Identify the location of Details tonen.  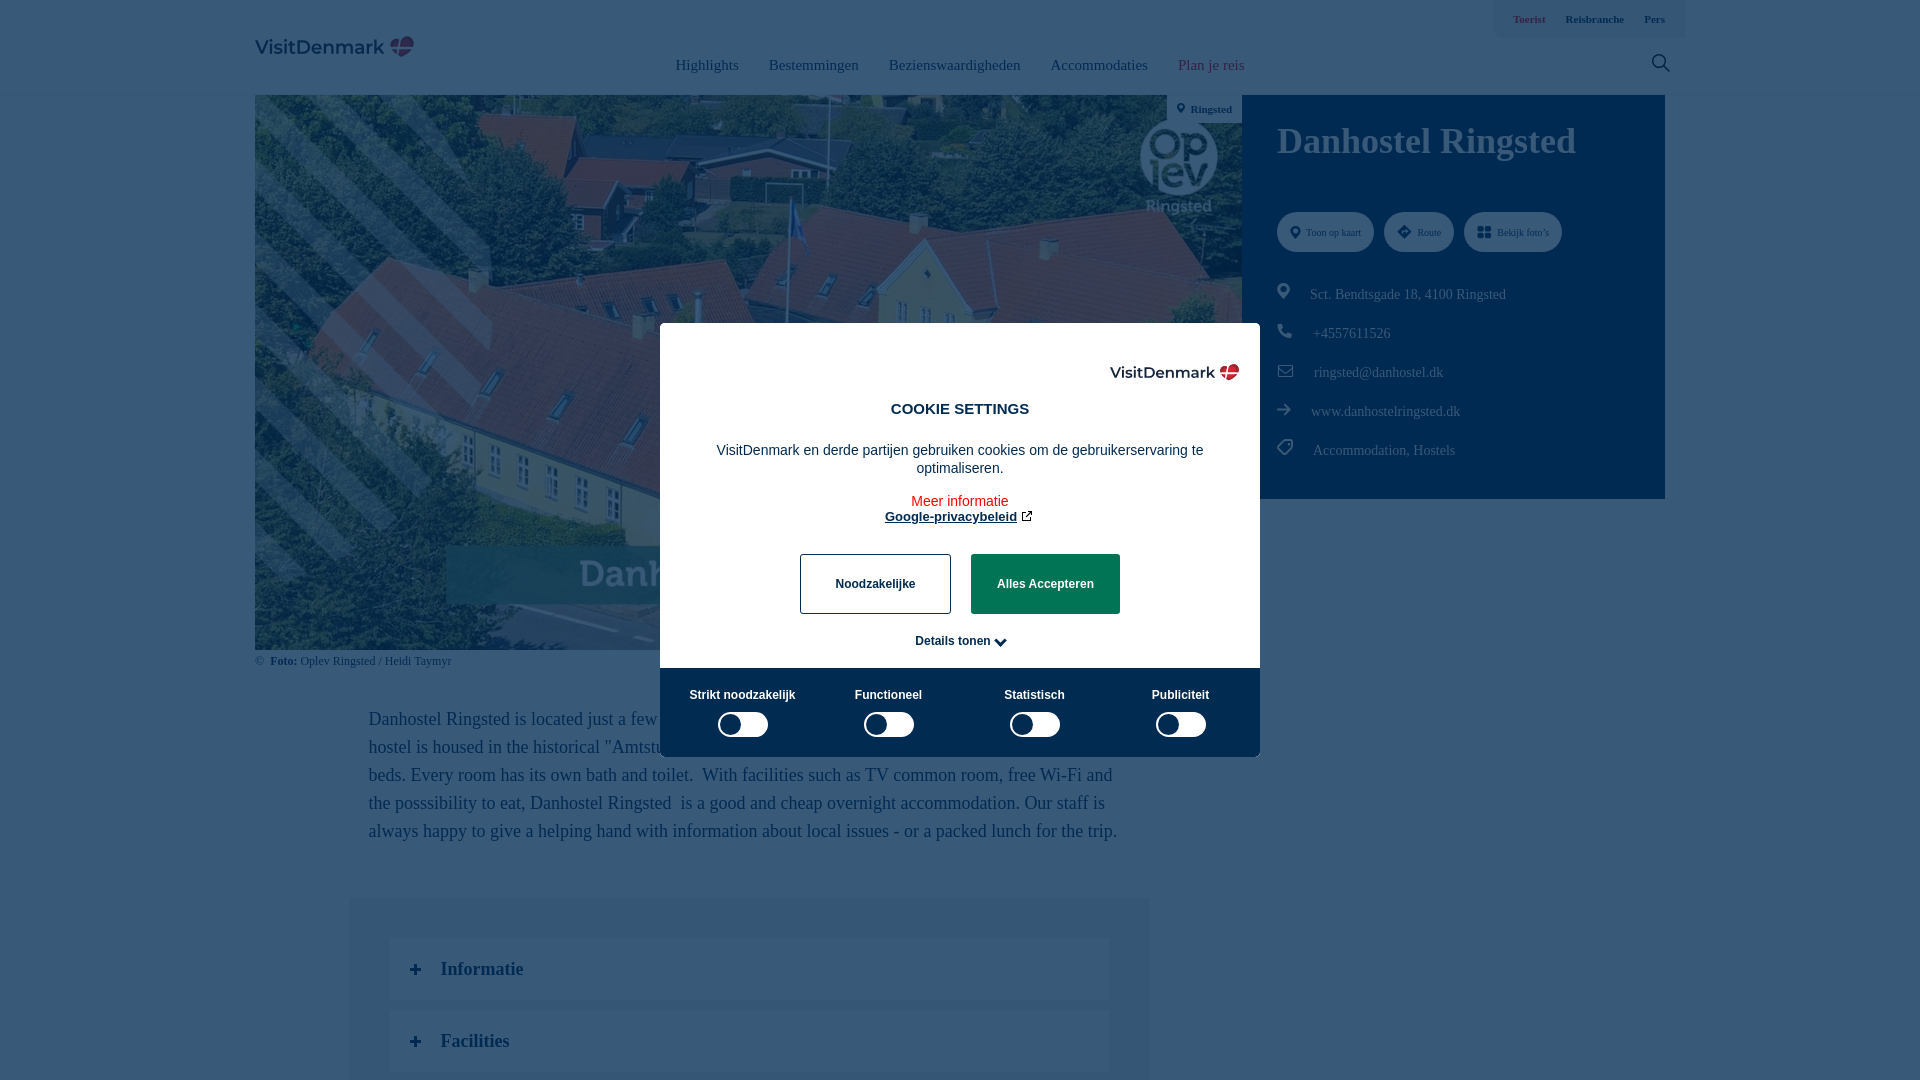
(952, 640).